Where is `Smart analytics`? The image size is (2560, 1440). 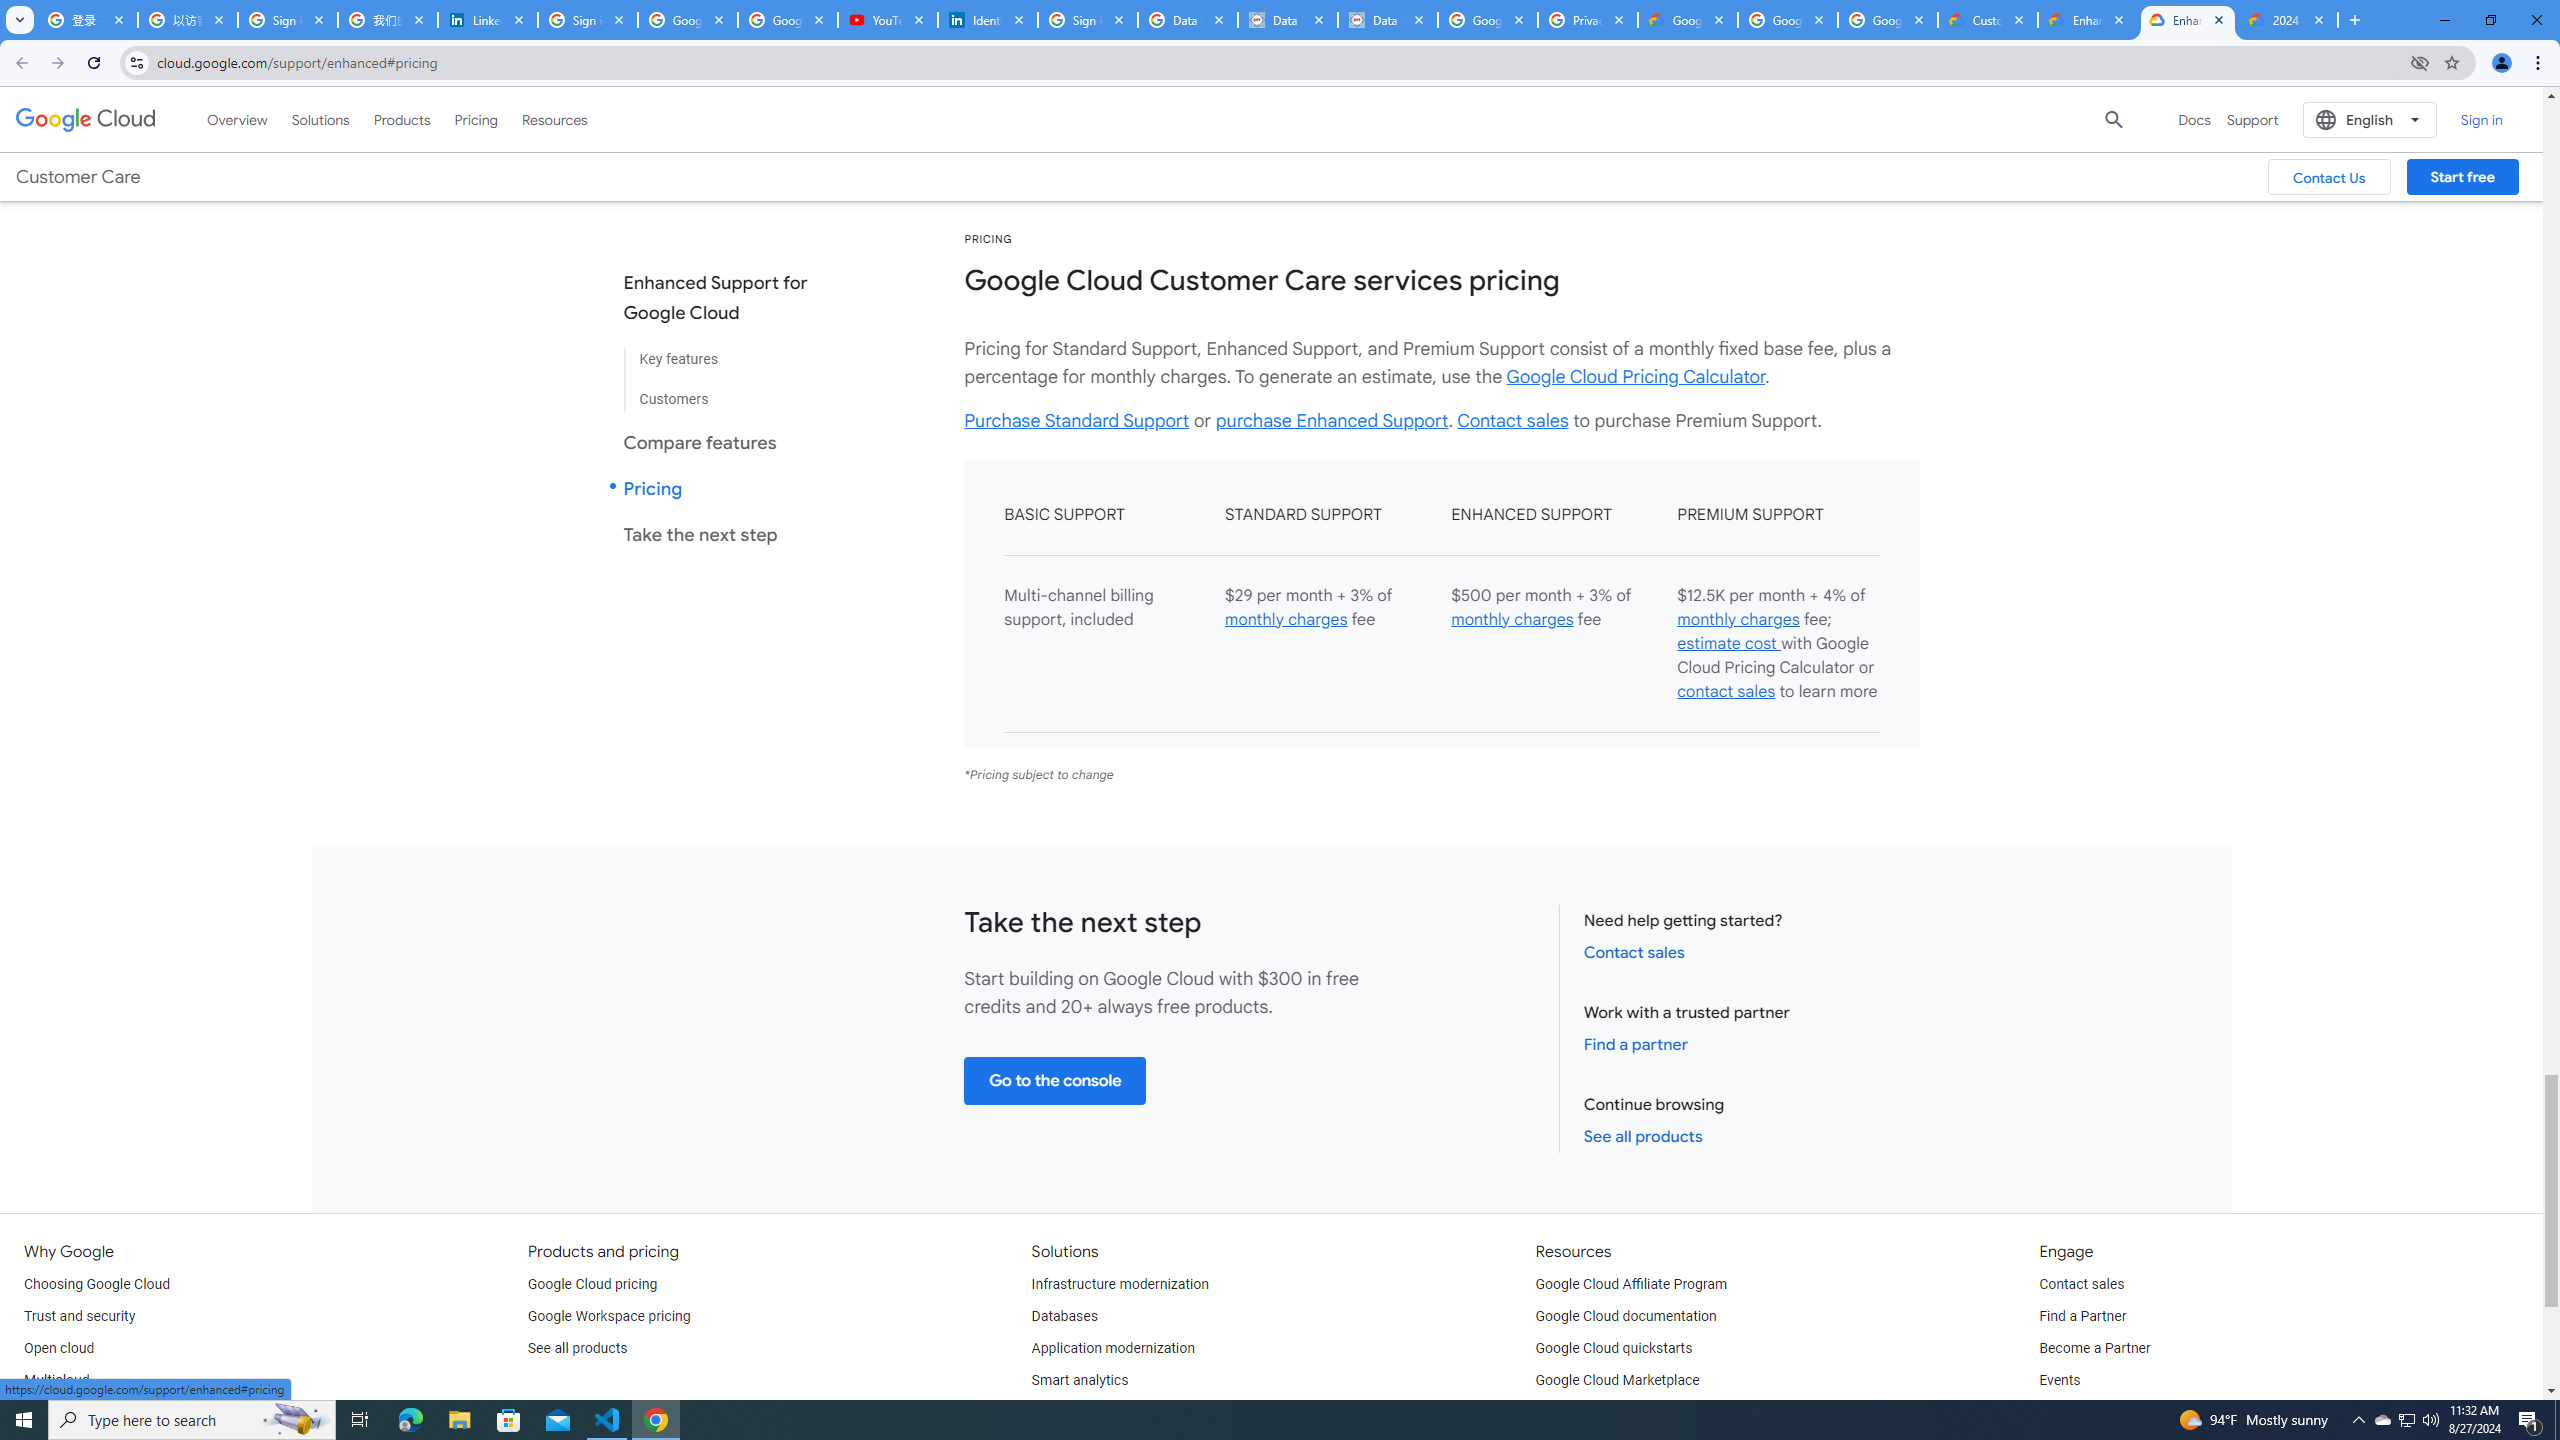
Smart analytics is located at coordinates (1080, 1380).